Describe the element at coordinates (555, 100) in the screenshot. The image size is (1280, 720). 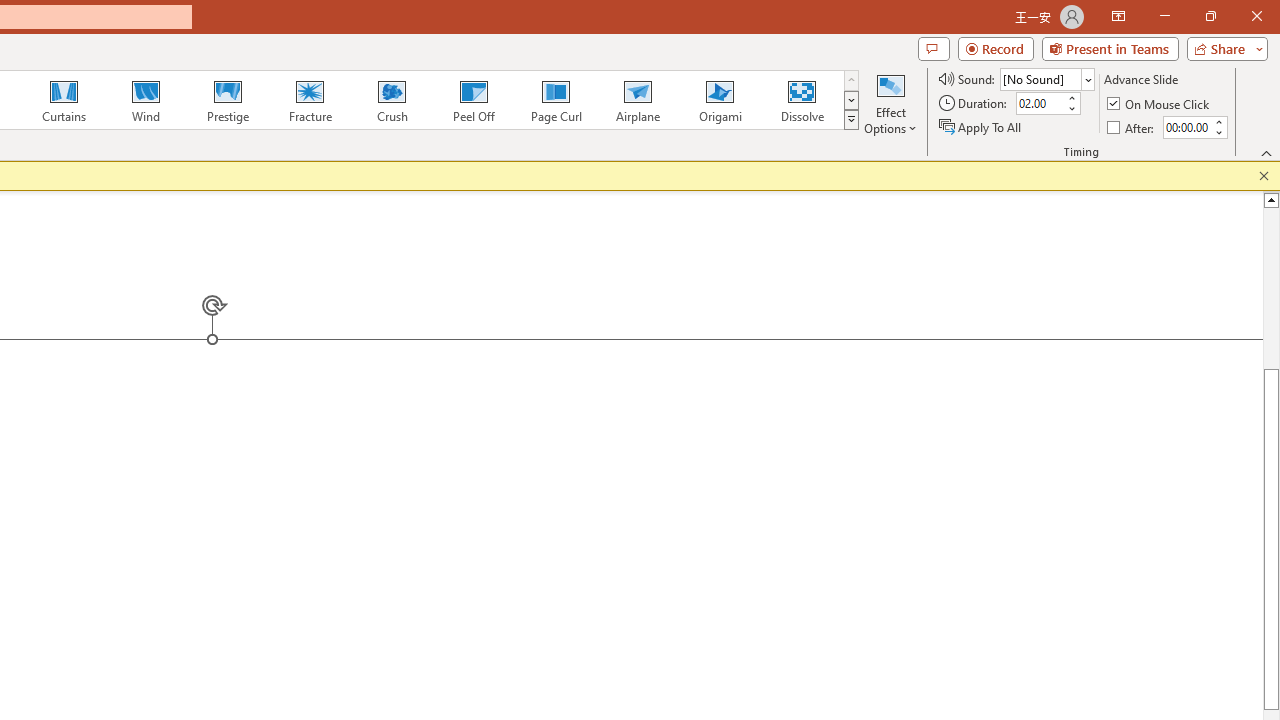
I see `Page Curl` at that location.